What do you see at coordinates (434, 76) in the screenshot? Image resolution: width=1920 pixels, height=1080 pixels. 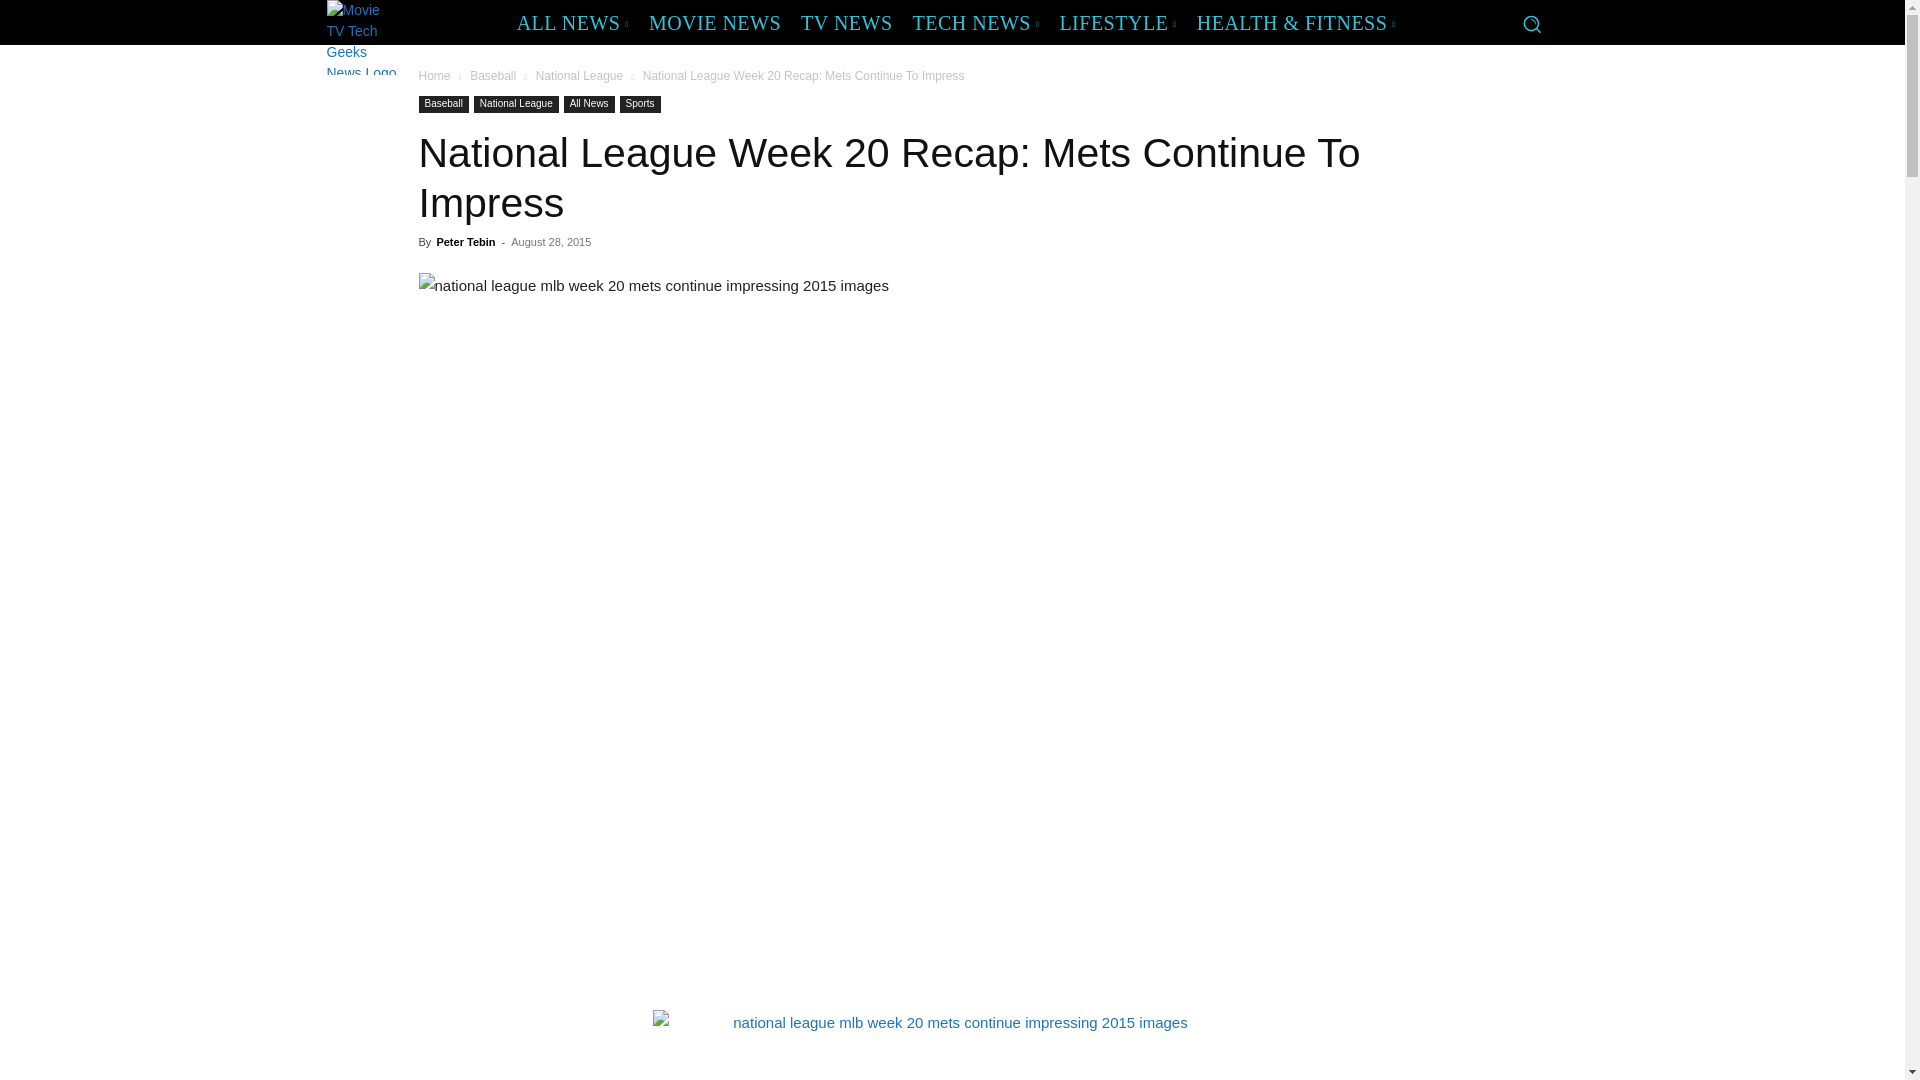 I see `Home` at bounding box center [434, 76].